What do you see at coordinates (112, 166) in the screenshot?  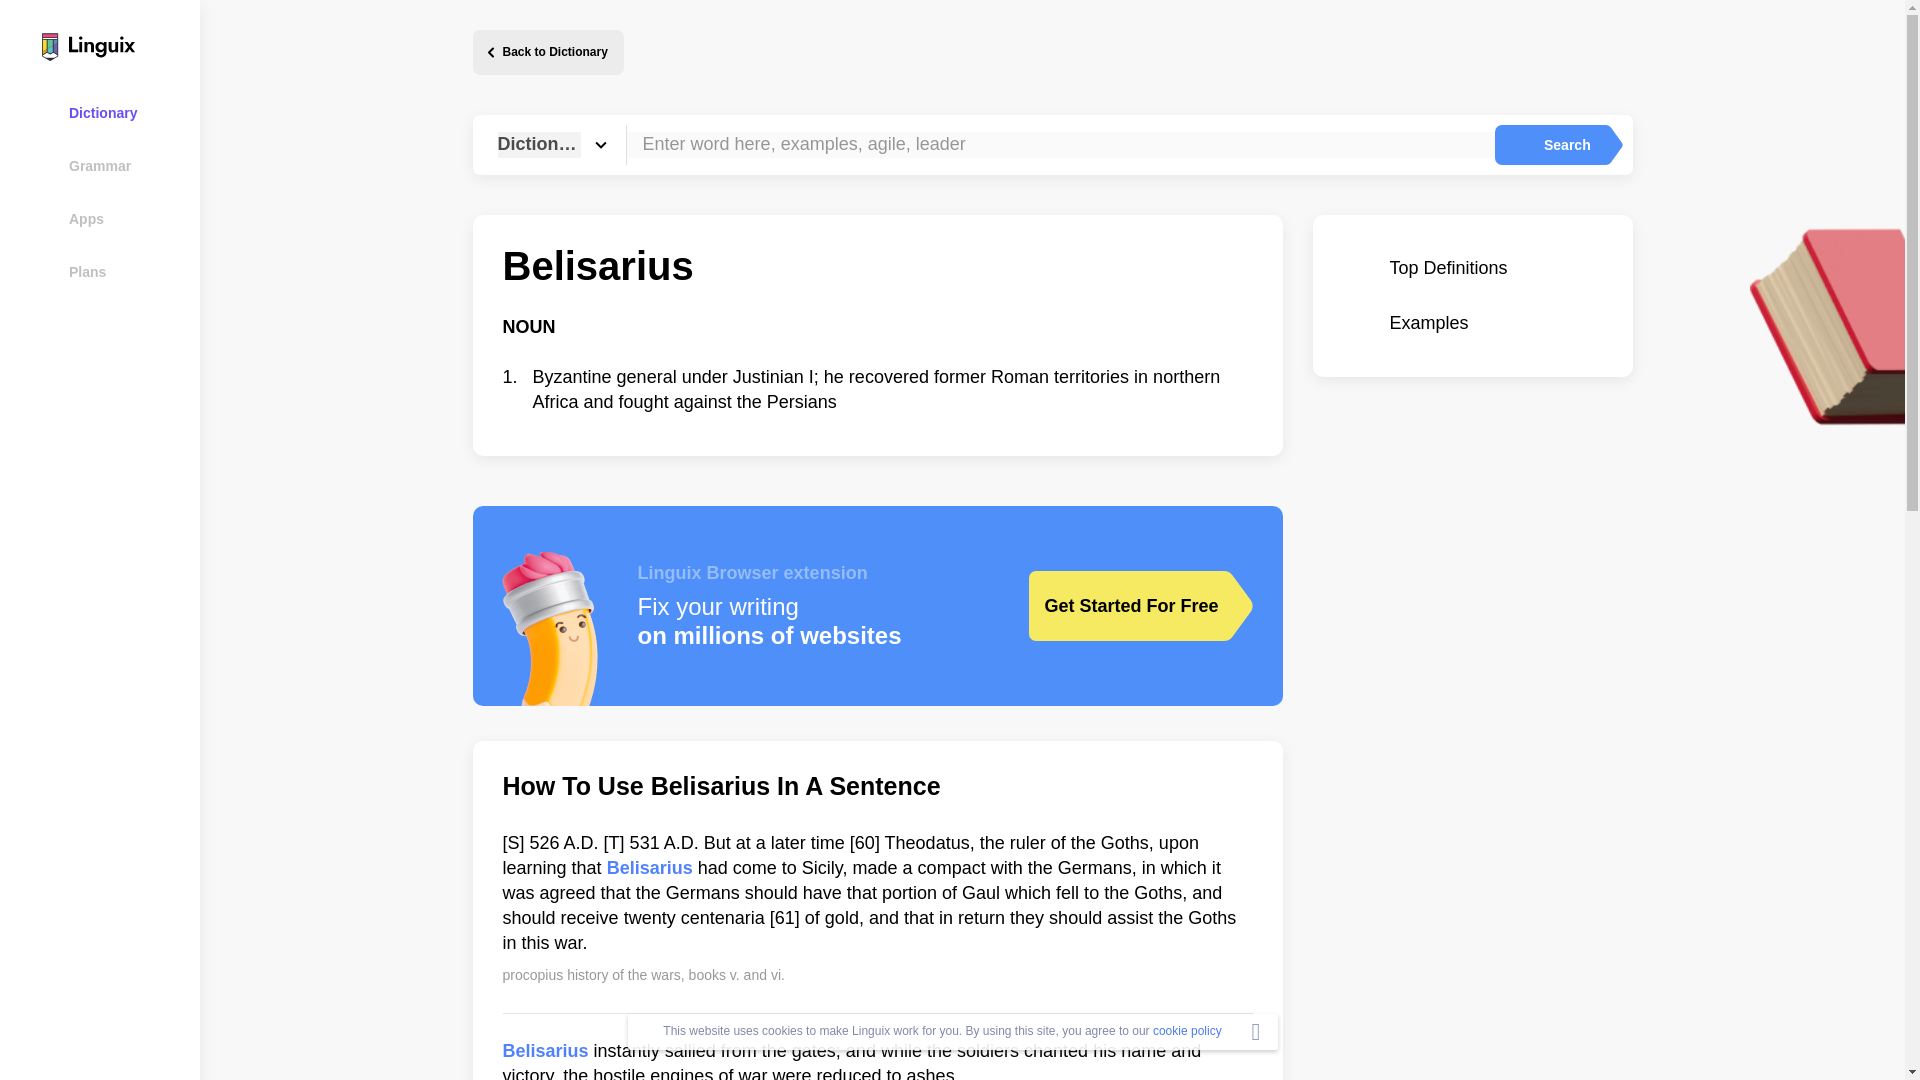 I see `Grammar` at bounding box center [112, 166].